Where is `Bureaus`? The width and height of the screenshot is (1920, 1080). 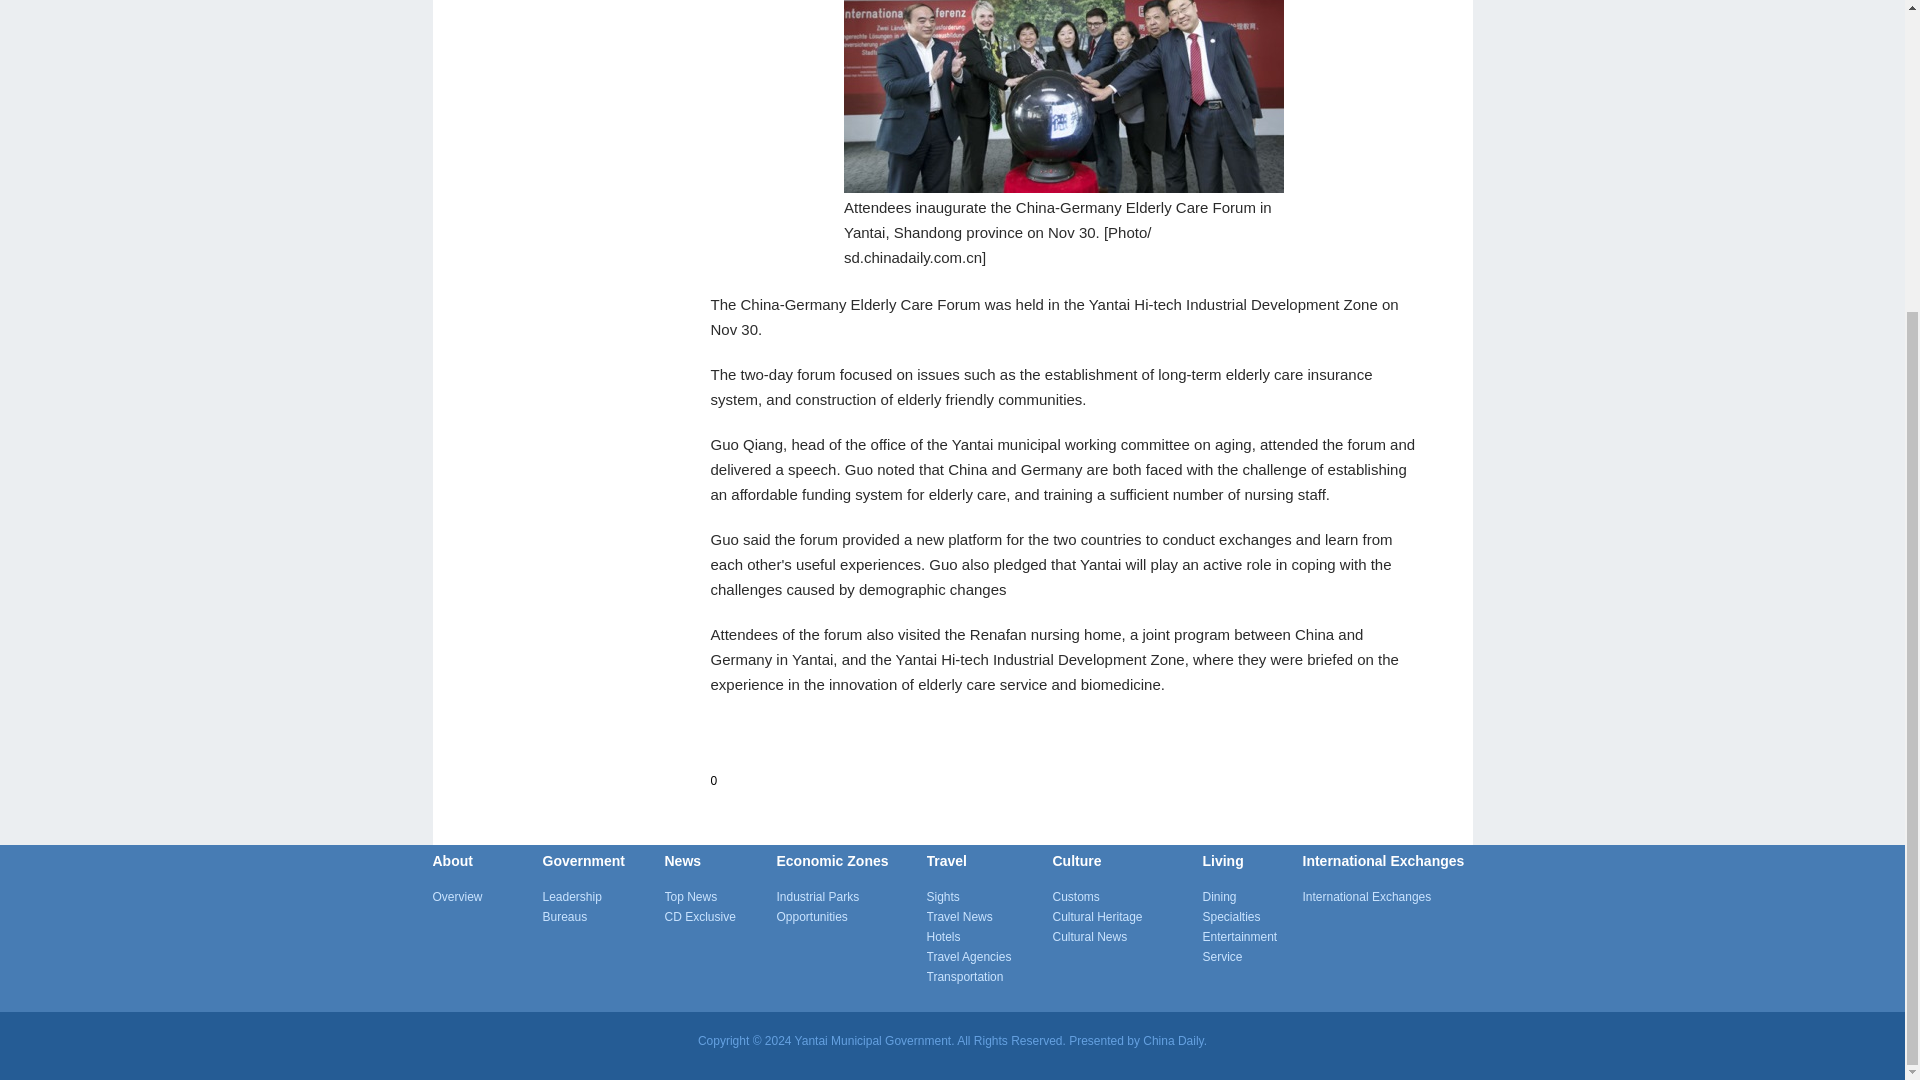 Bureaus is located at coordinates (602, 916).